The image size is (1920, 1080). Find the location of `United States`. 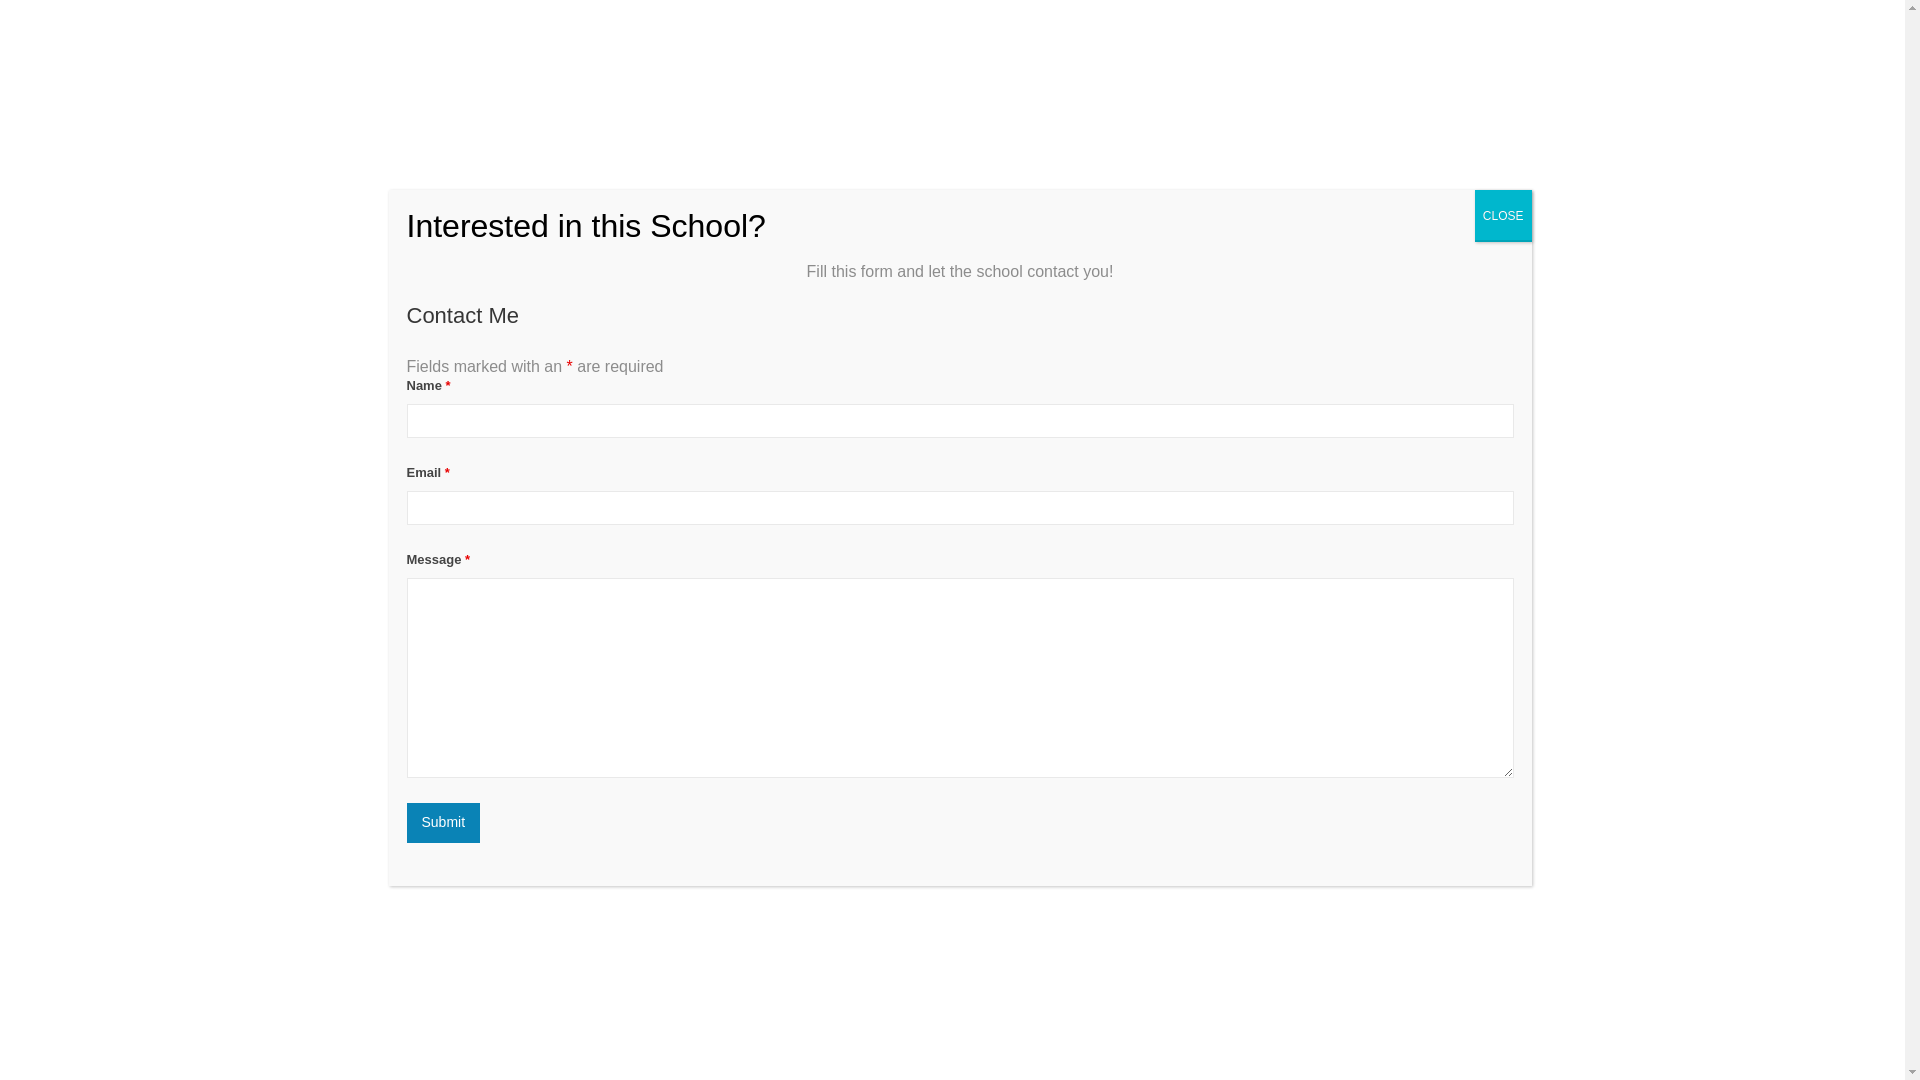

United States is located at coordinates (438, 470).